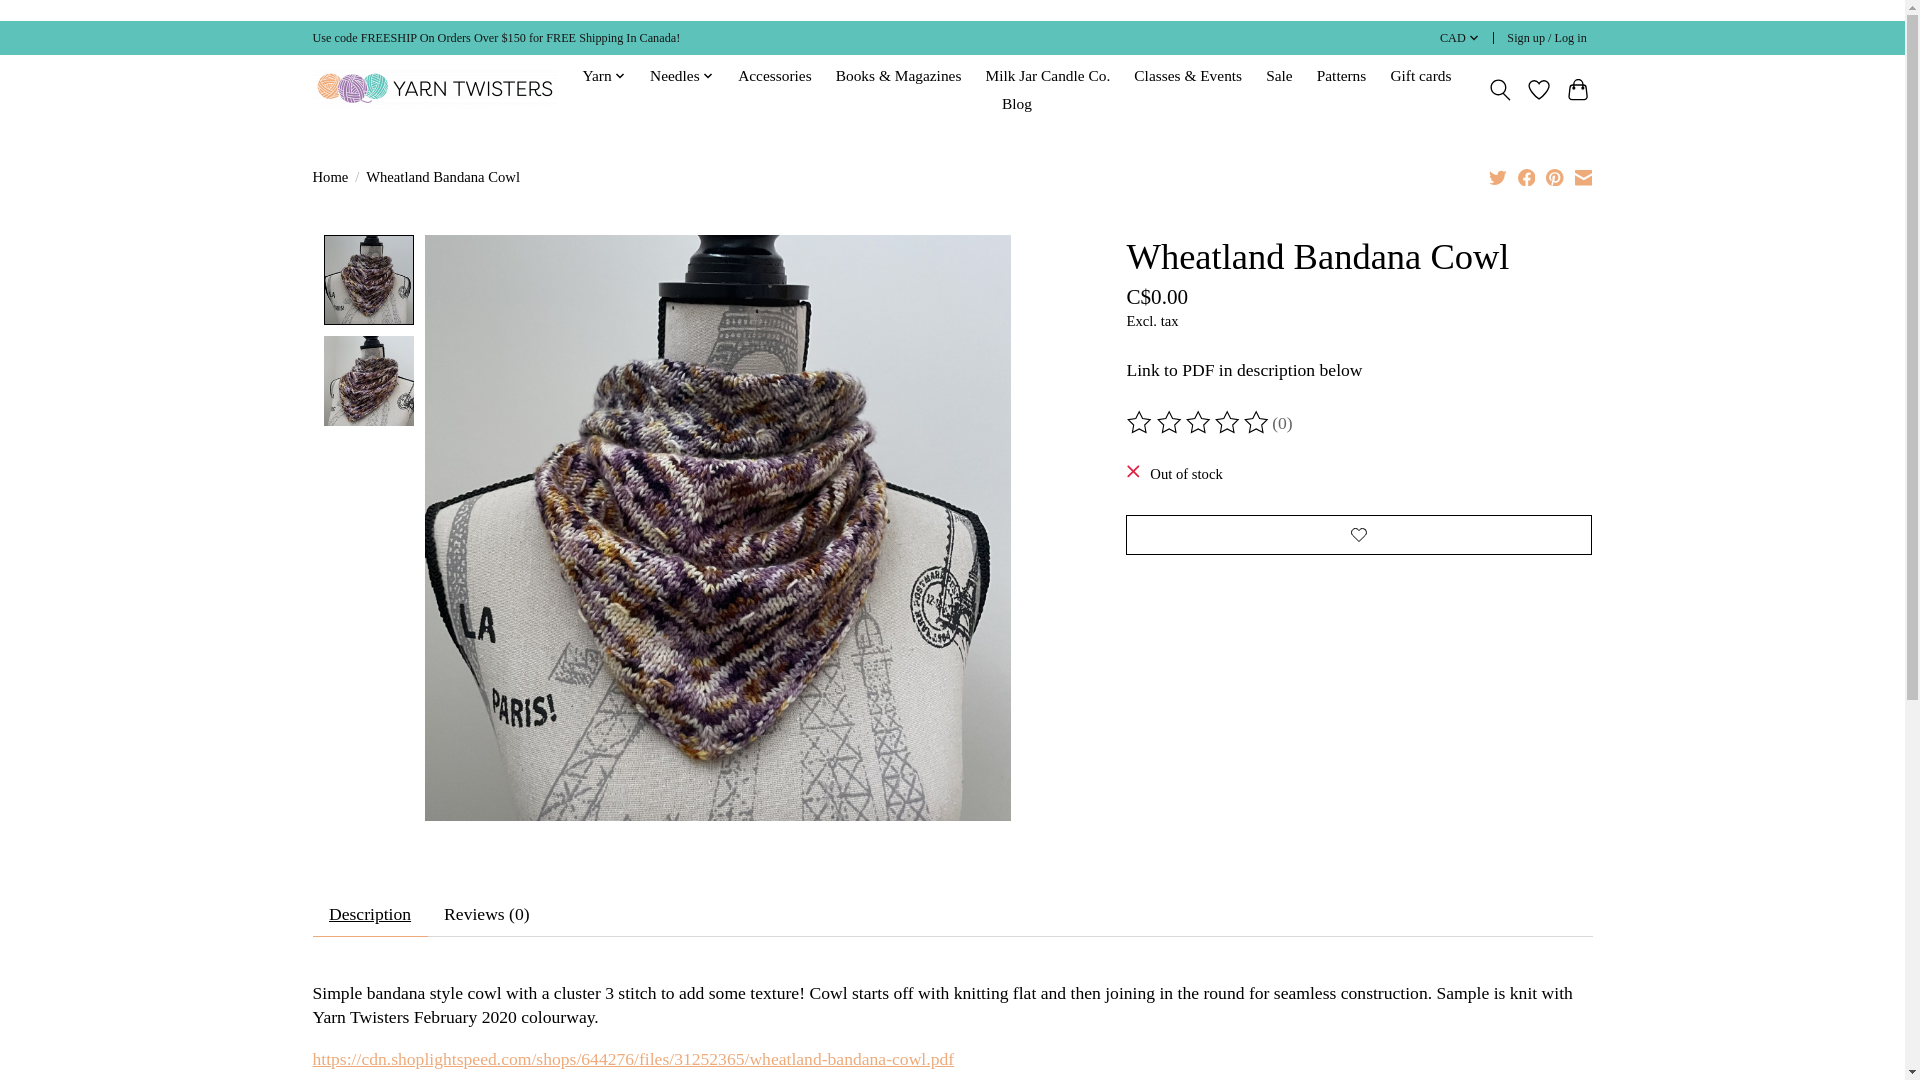 The width and height of the screenshot is (1920, 1080). I want to click on Yarn Twisters, so click(434, 88).